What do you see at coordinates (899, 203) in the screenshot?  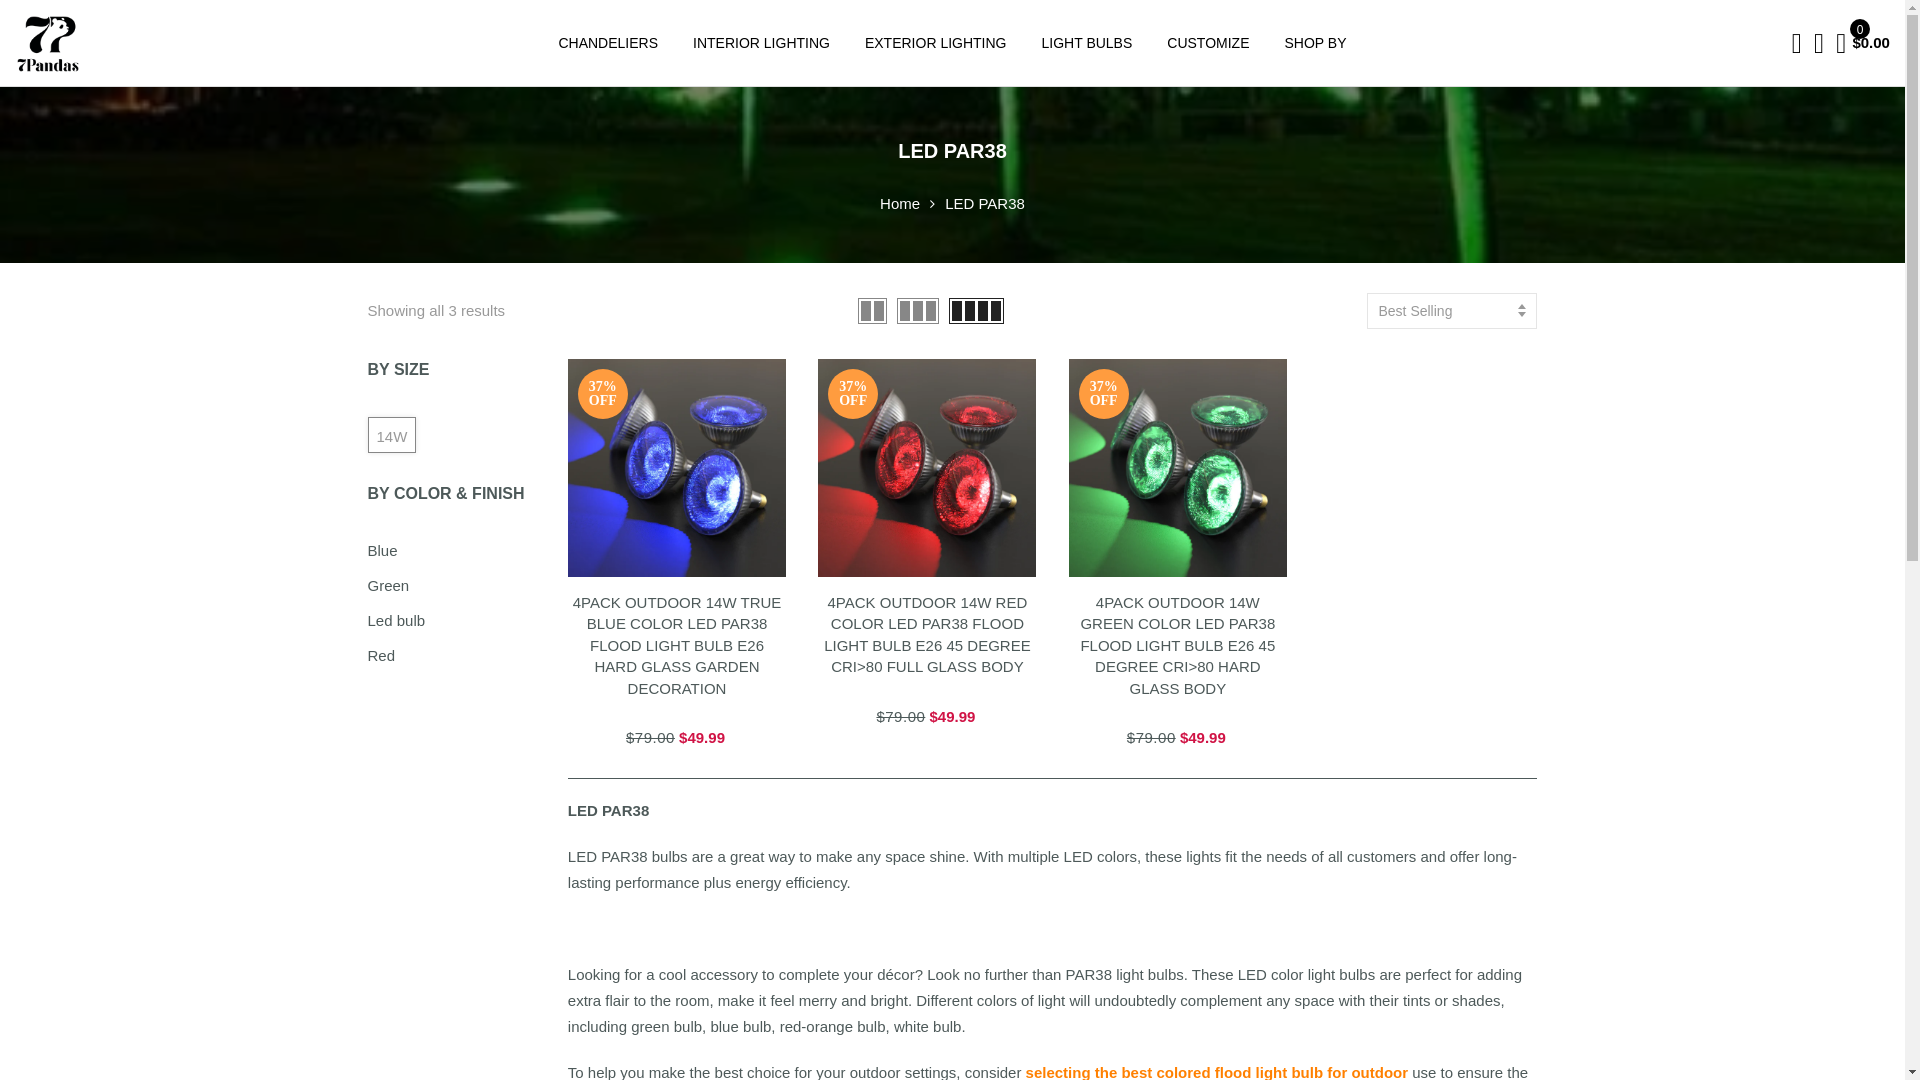 I see `Home` at bounding box center [899, 203].